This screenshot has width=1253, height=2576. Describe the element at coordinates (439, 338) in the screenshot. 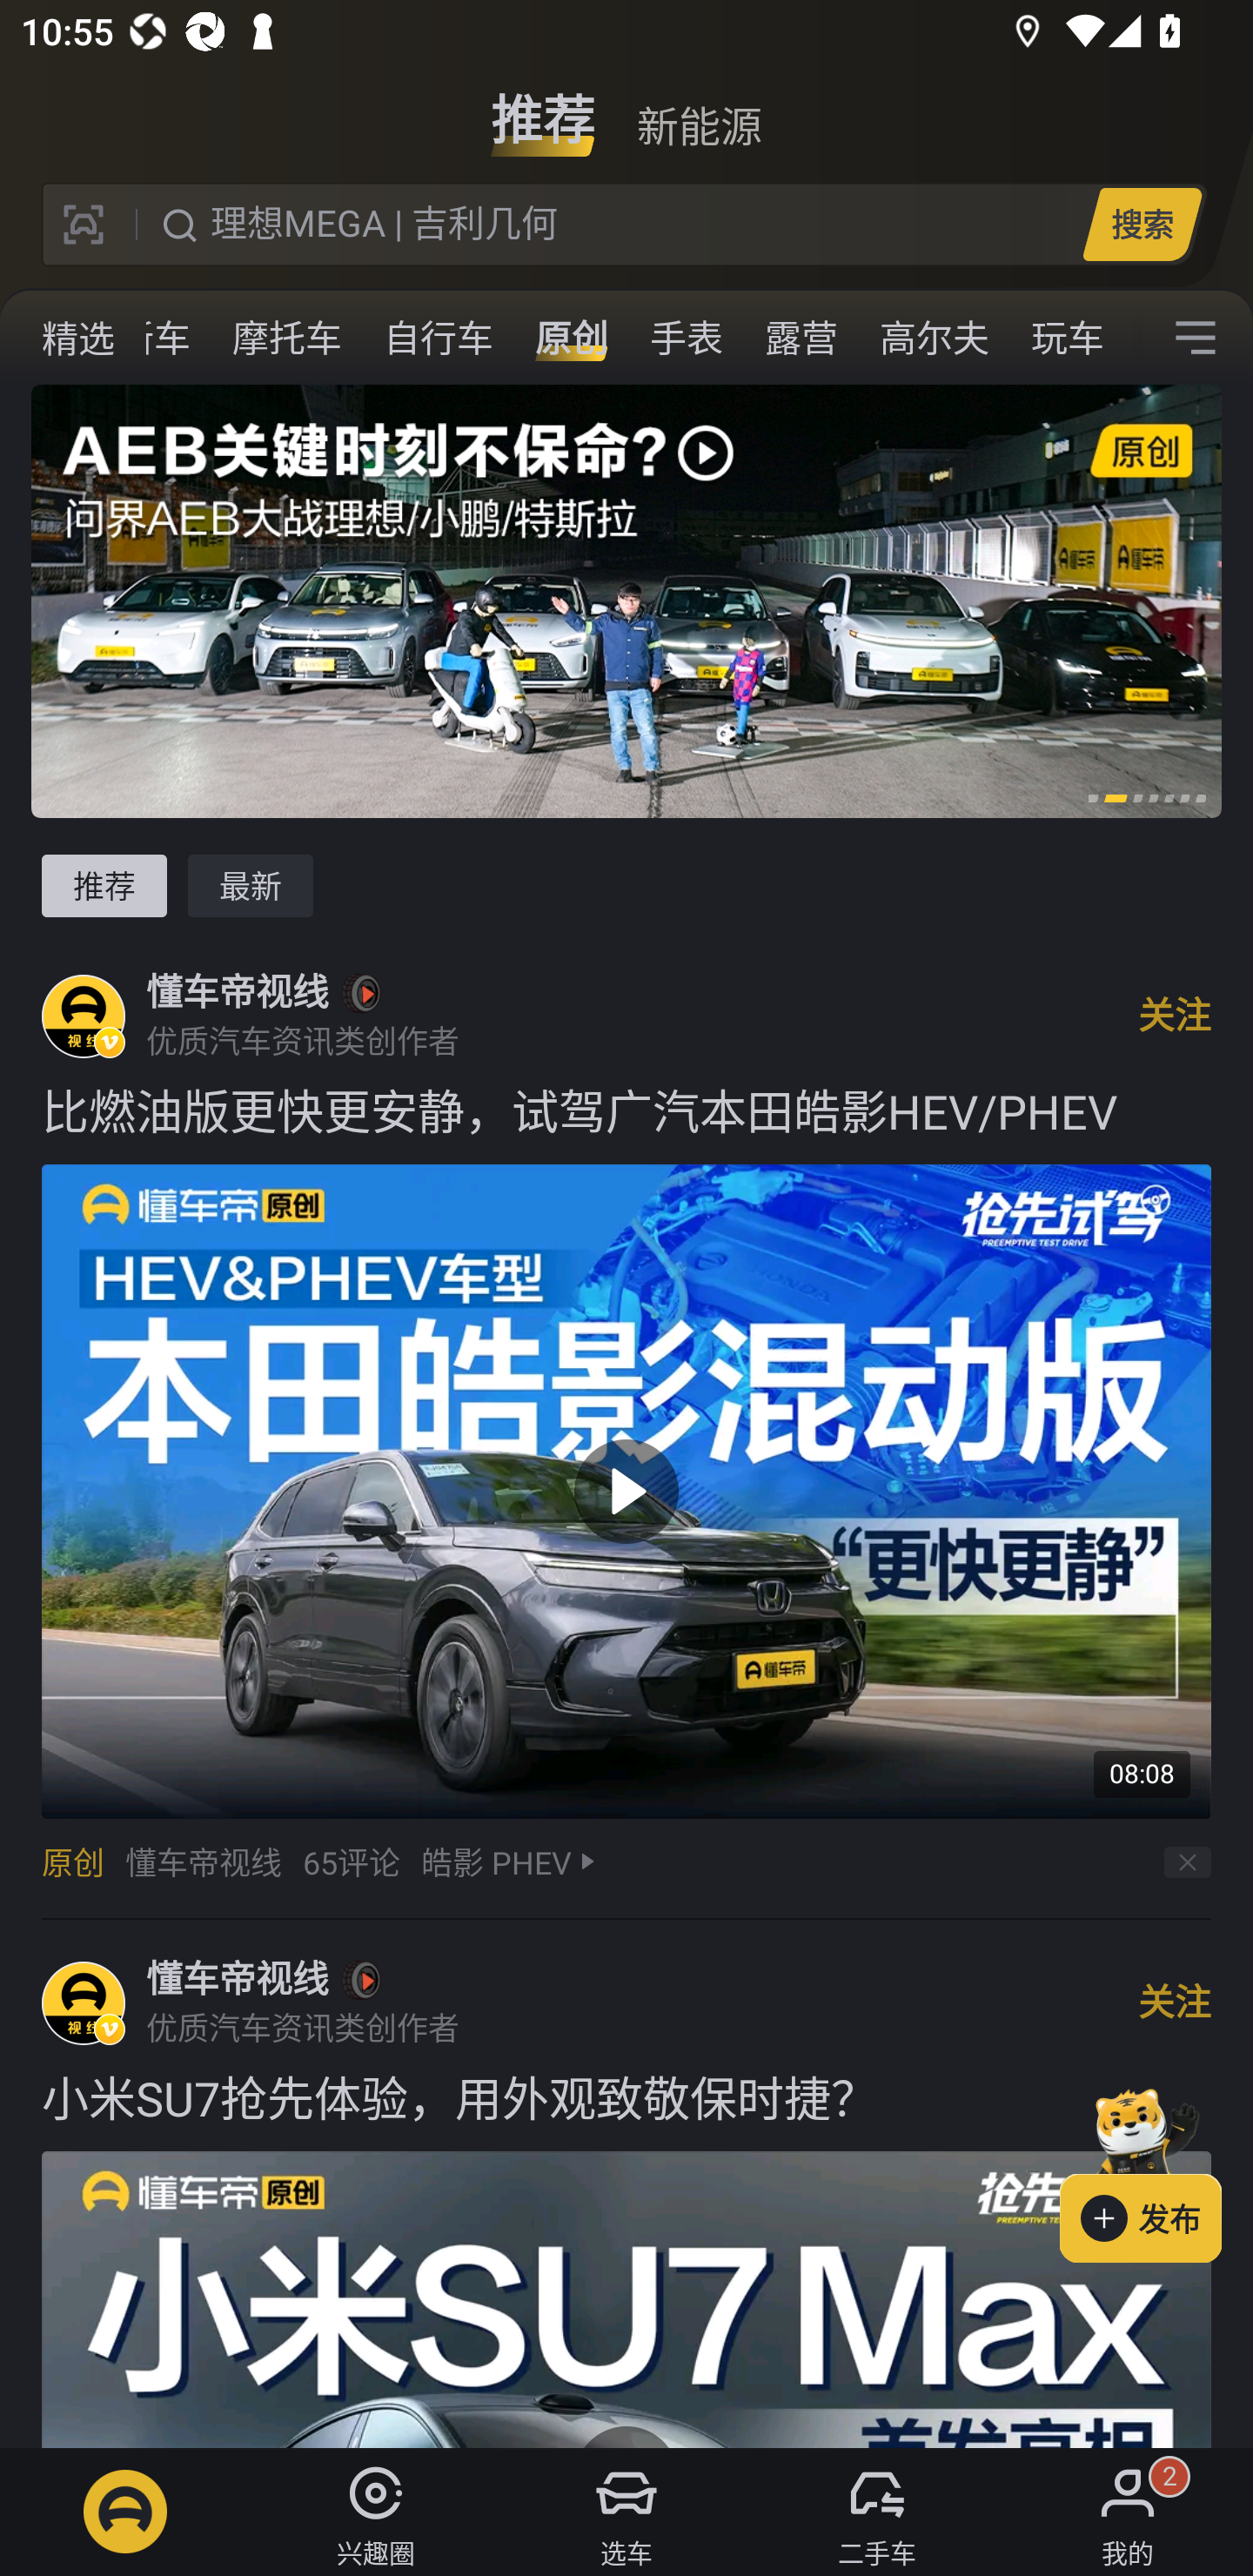

I see `自行车` at that location.